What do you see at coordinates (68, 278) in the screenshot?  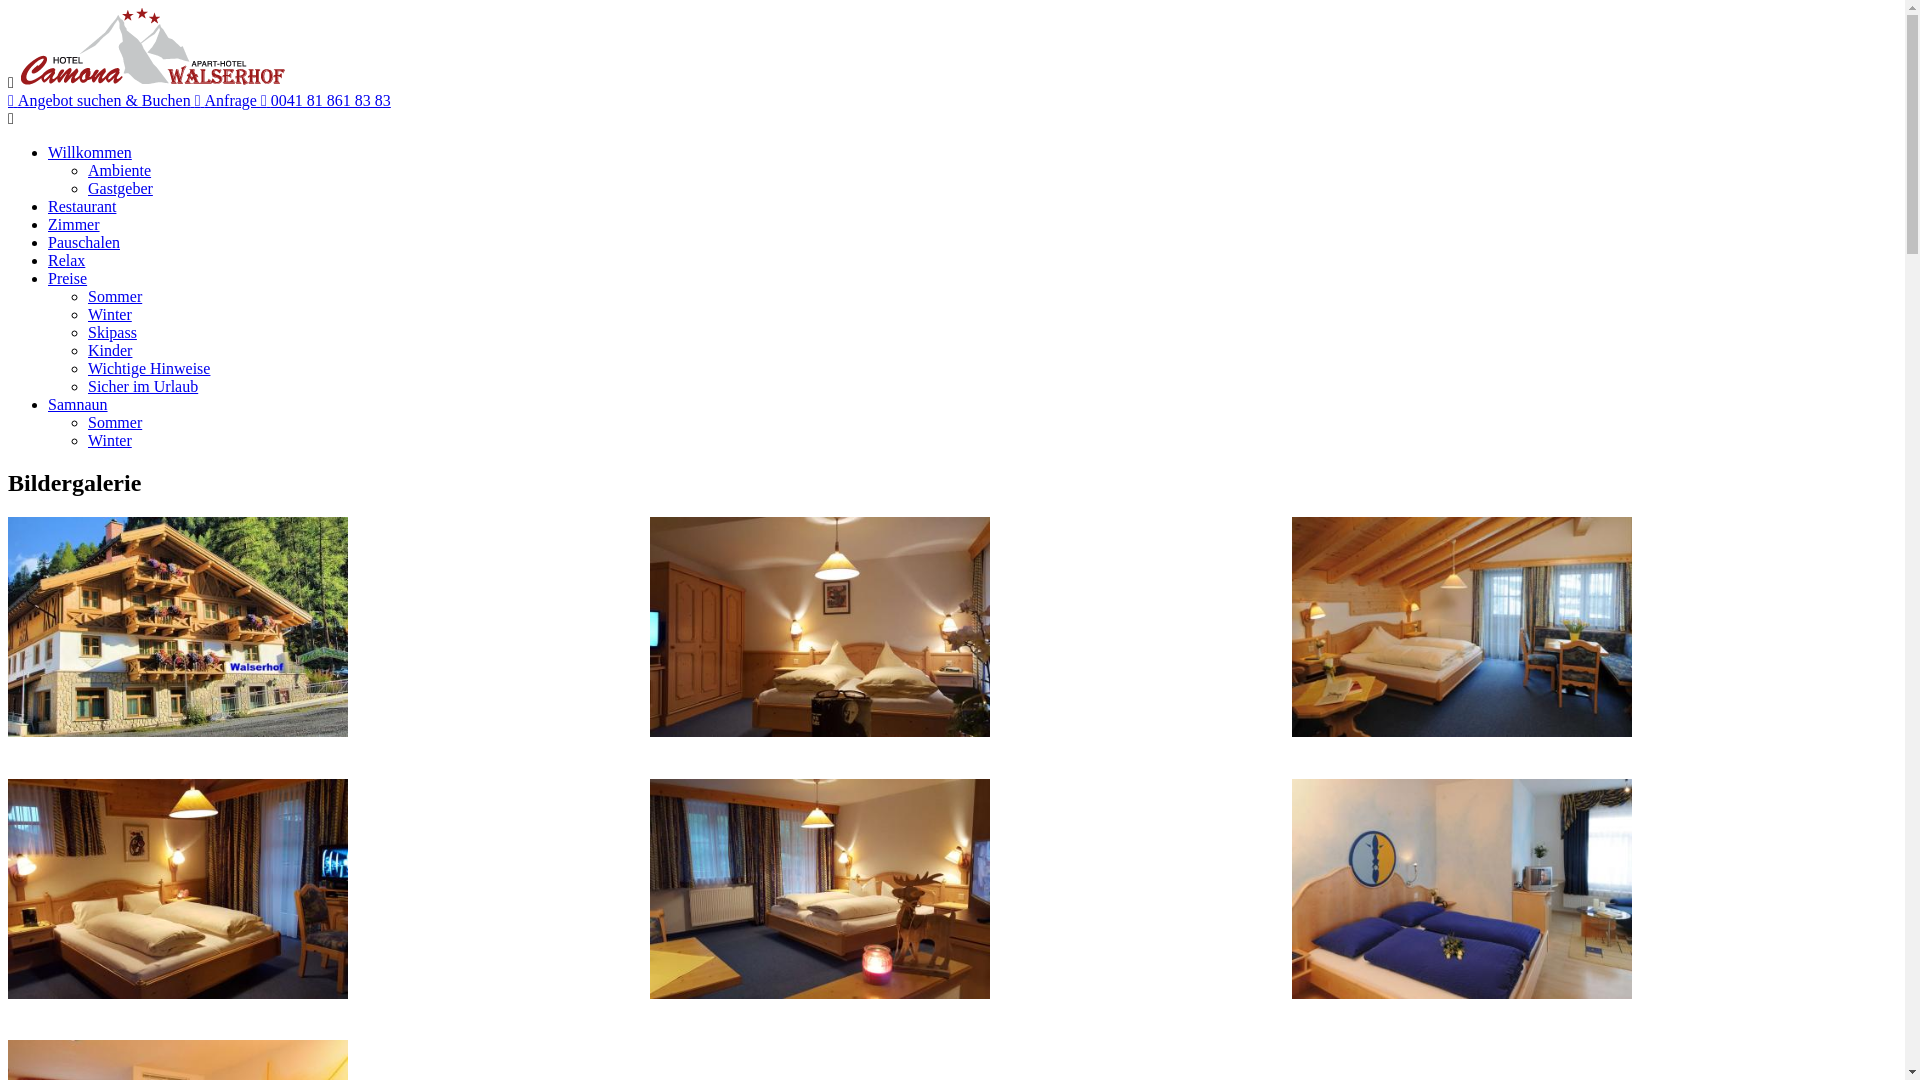 I see `Preise` at bounding box center [68, 278].